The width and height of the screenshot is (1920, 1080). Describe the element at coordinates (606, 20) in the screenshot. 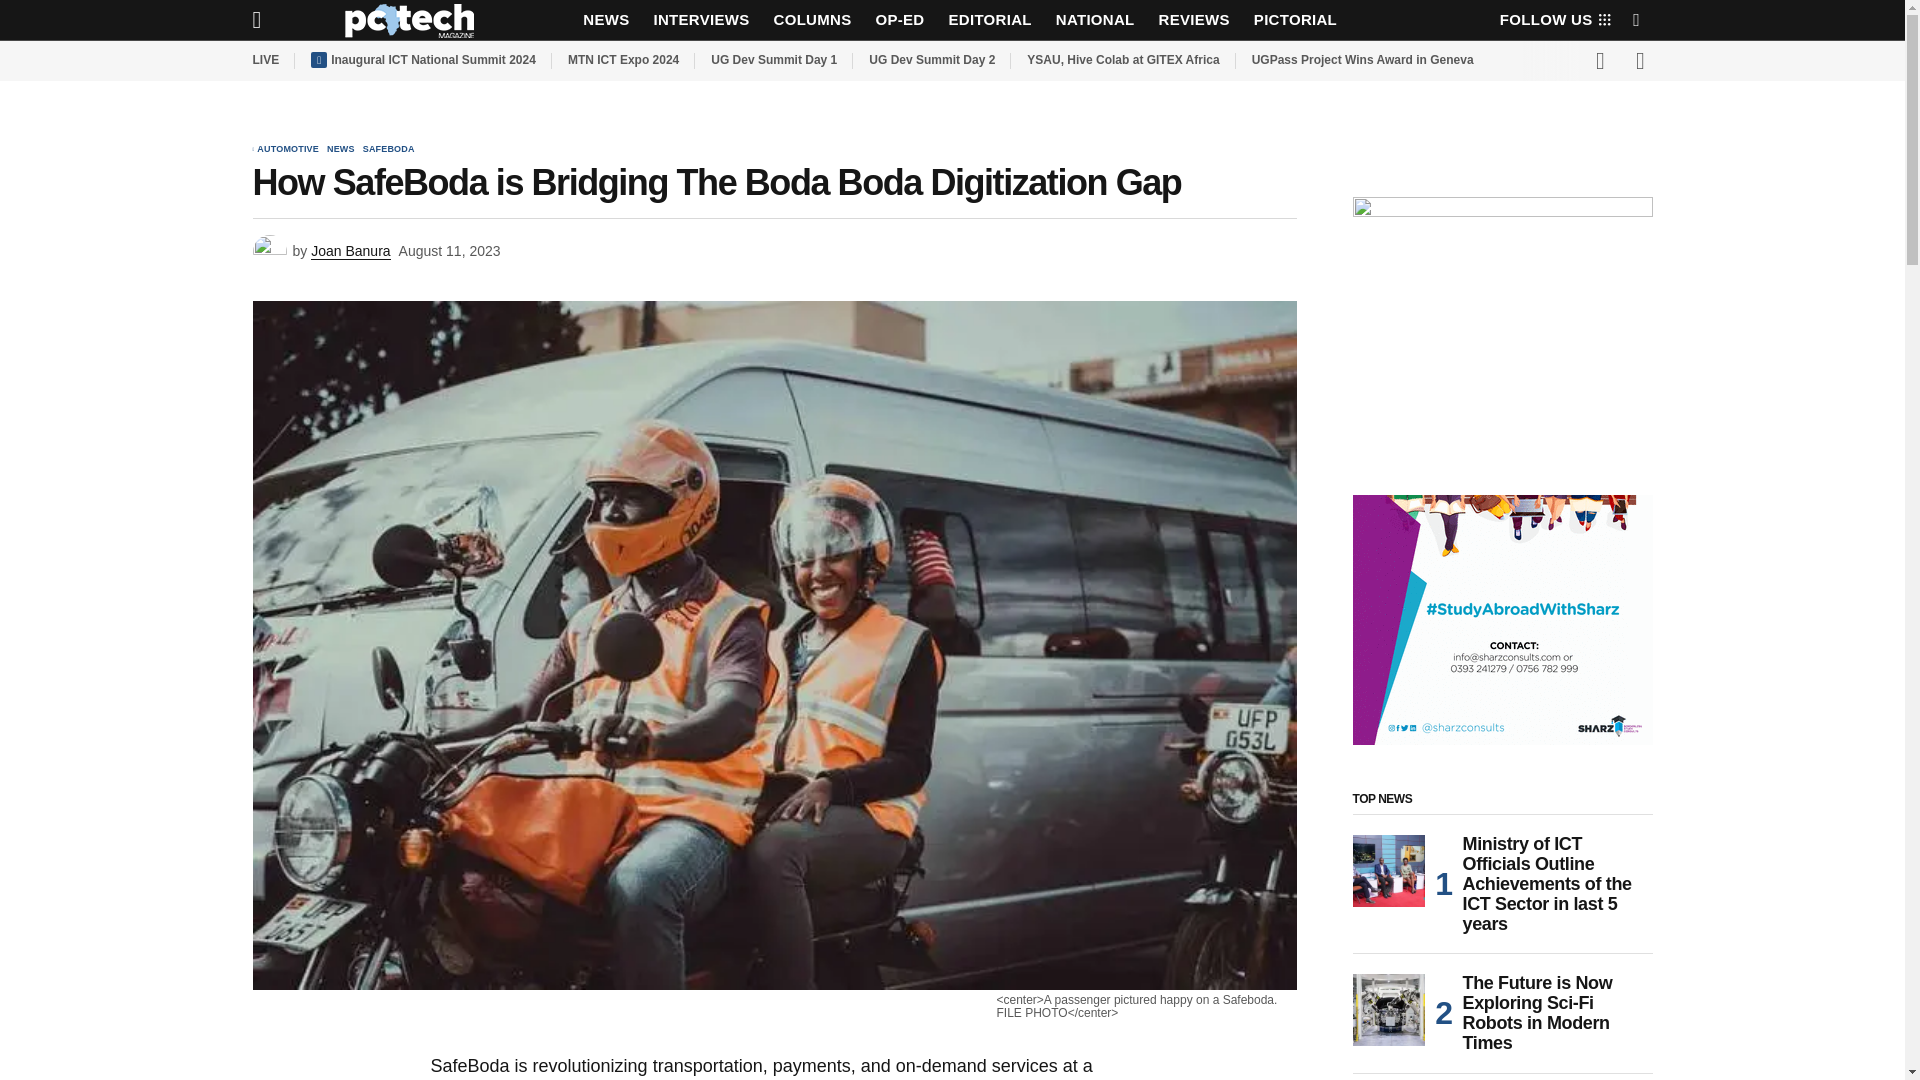

I see `NEWS` at that location.